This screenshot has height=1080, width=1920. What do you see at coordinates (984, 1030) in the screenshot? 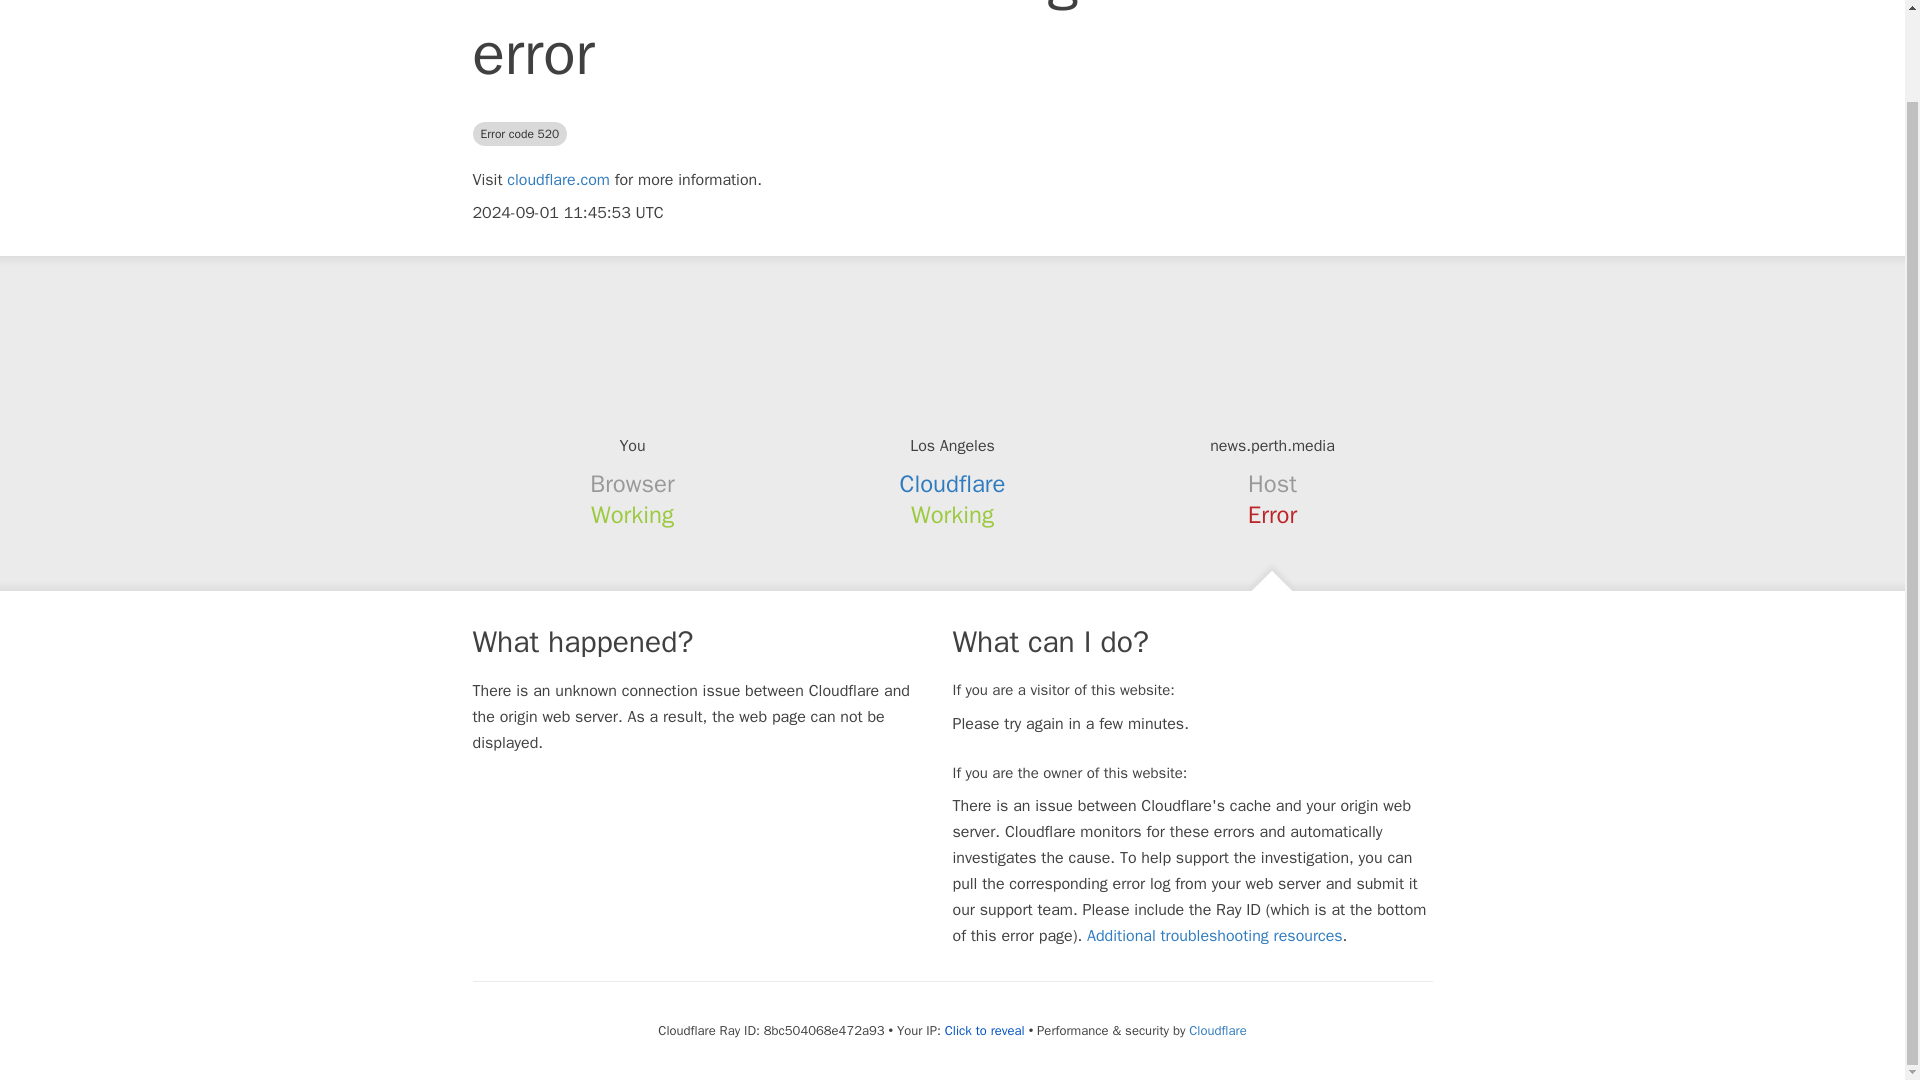
I see `Click to reveal` at bounding box center [984, 1030].